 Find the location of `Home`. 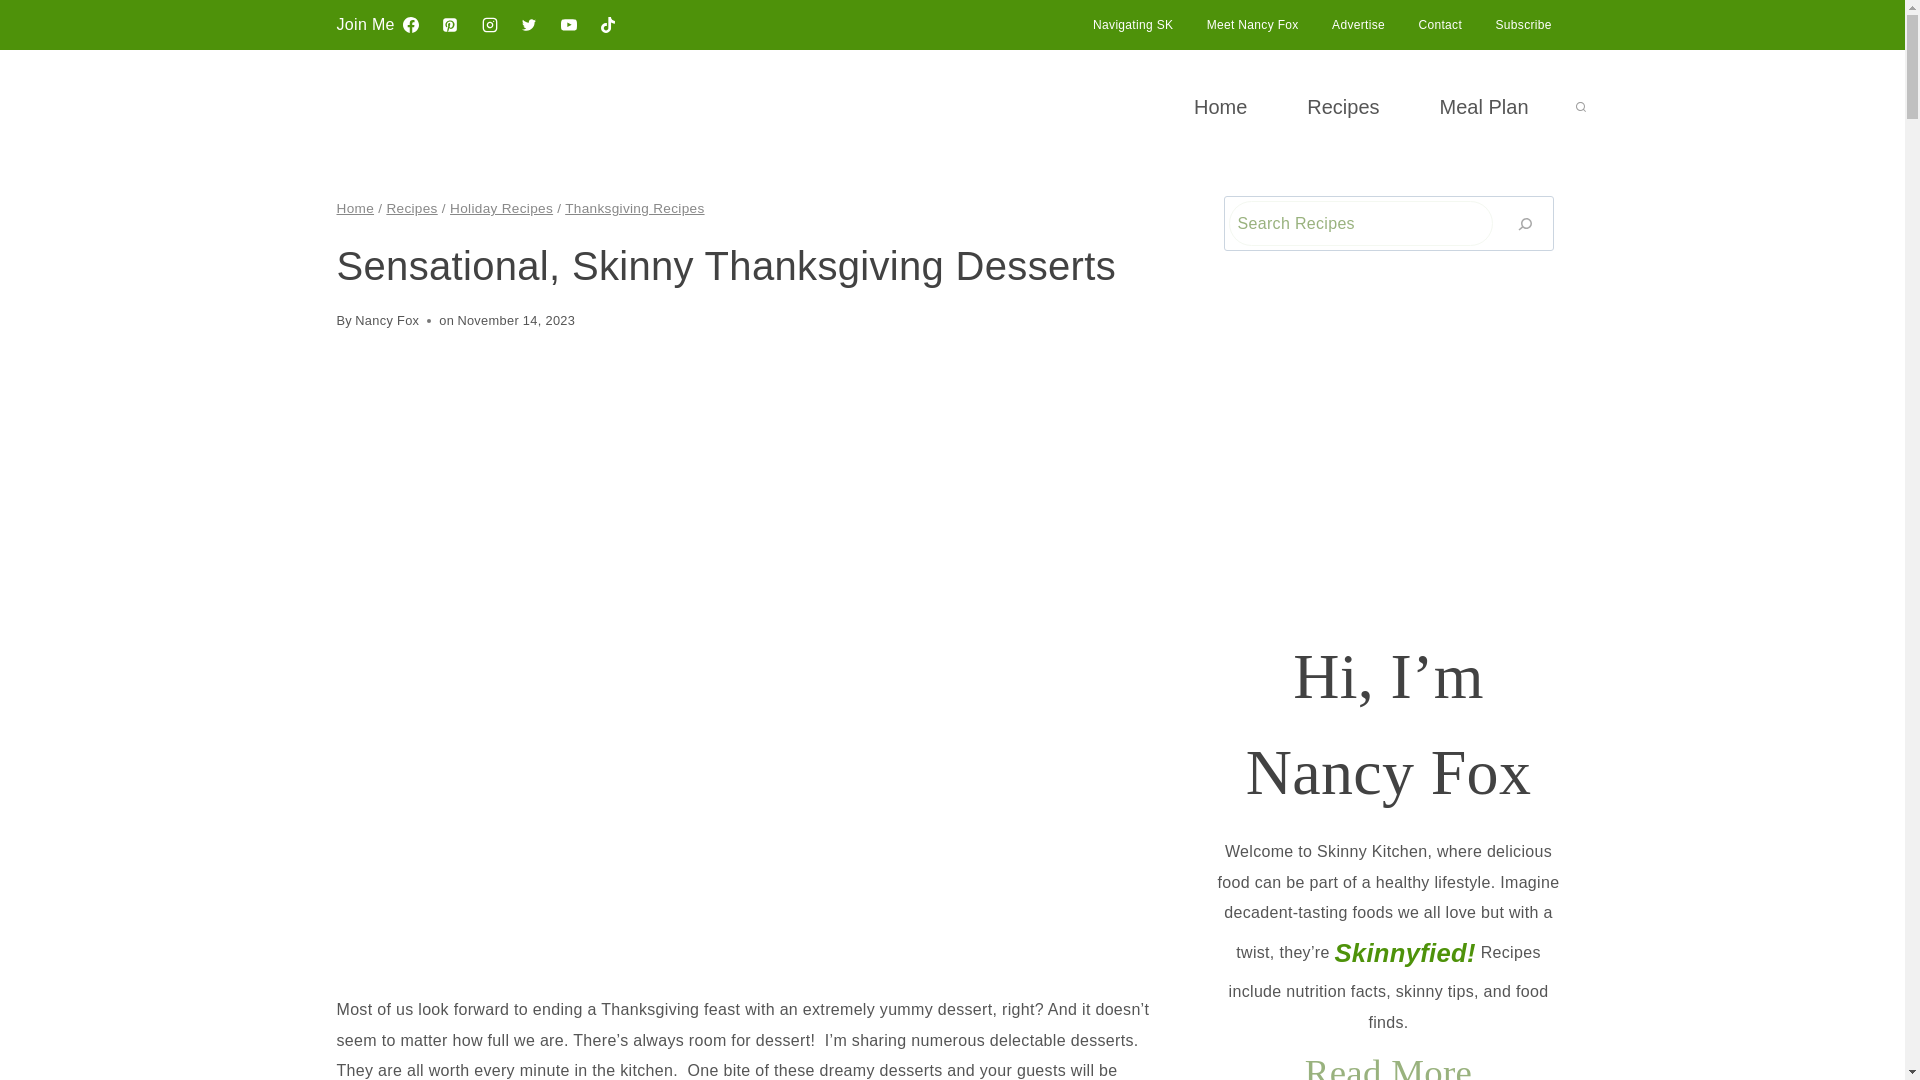

Home is located at coordinates (355, 208).